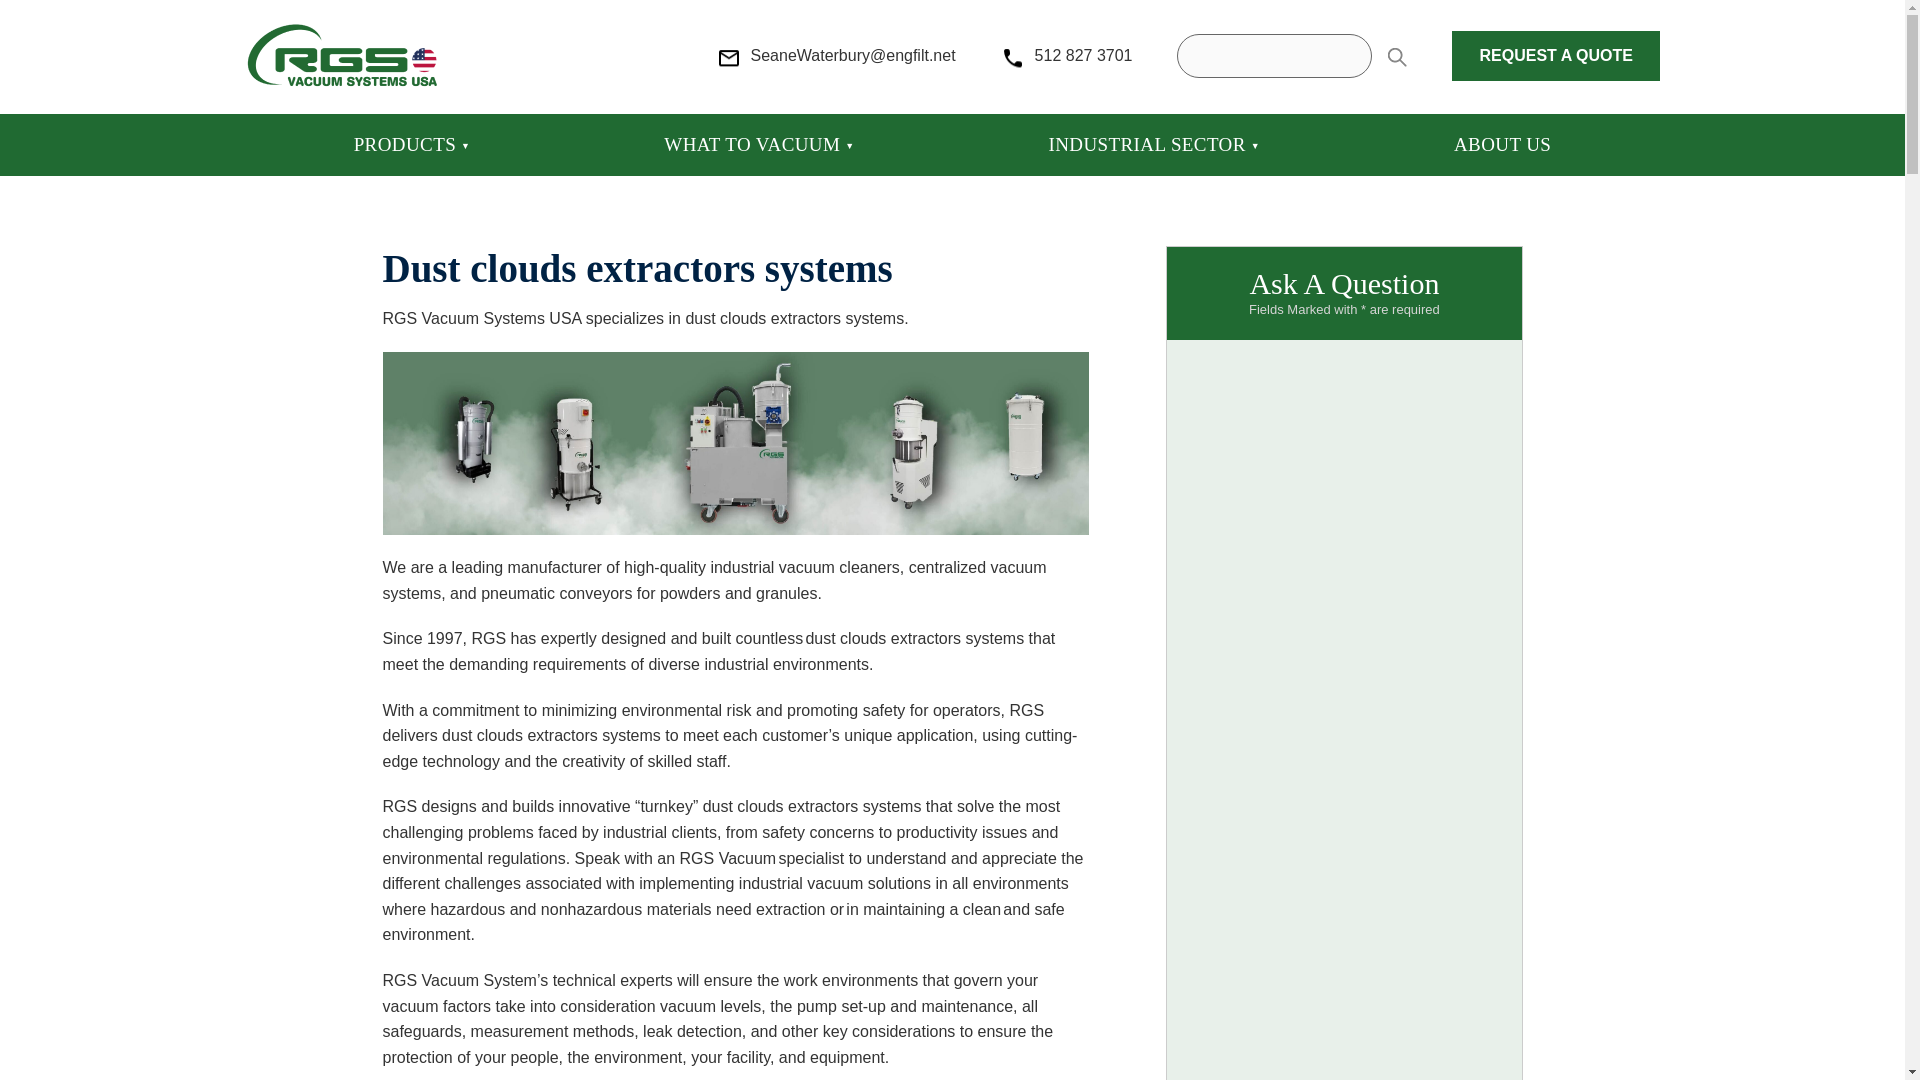 The height and width of the screenshot is (1080, 1920). Describe the element at coordinates (342, 54) in the screenshot. I see `RGS Vaccums USA` at that location.